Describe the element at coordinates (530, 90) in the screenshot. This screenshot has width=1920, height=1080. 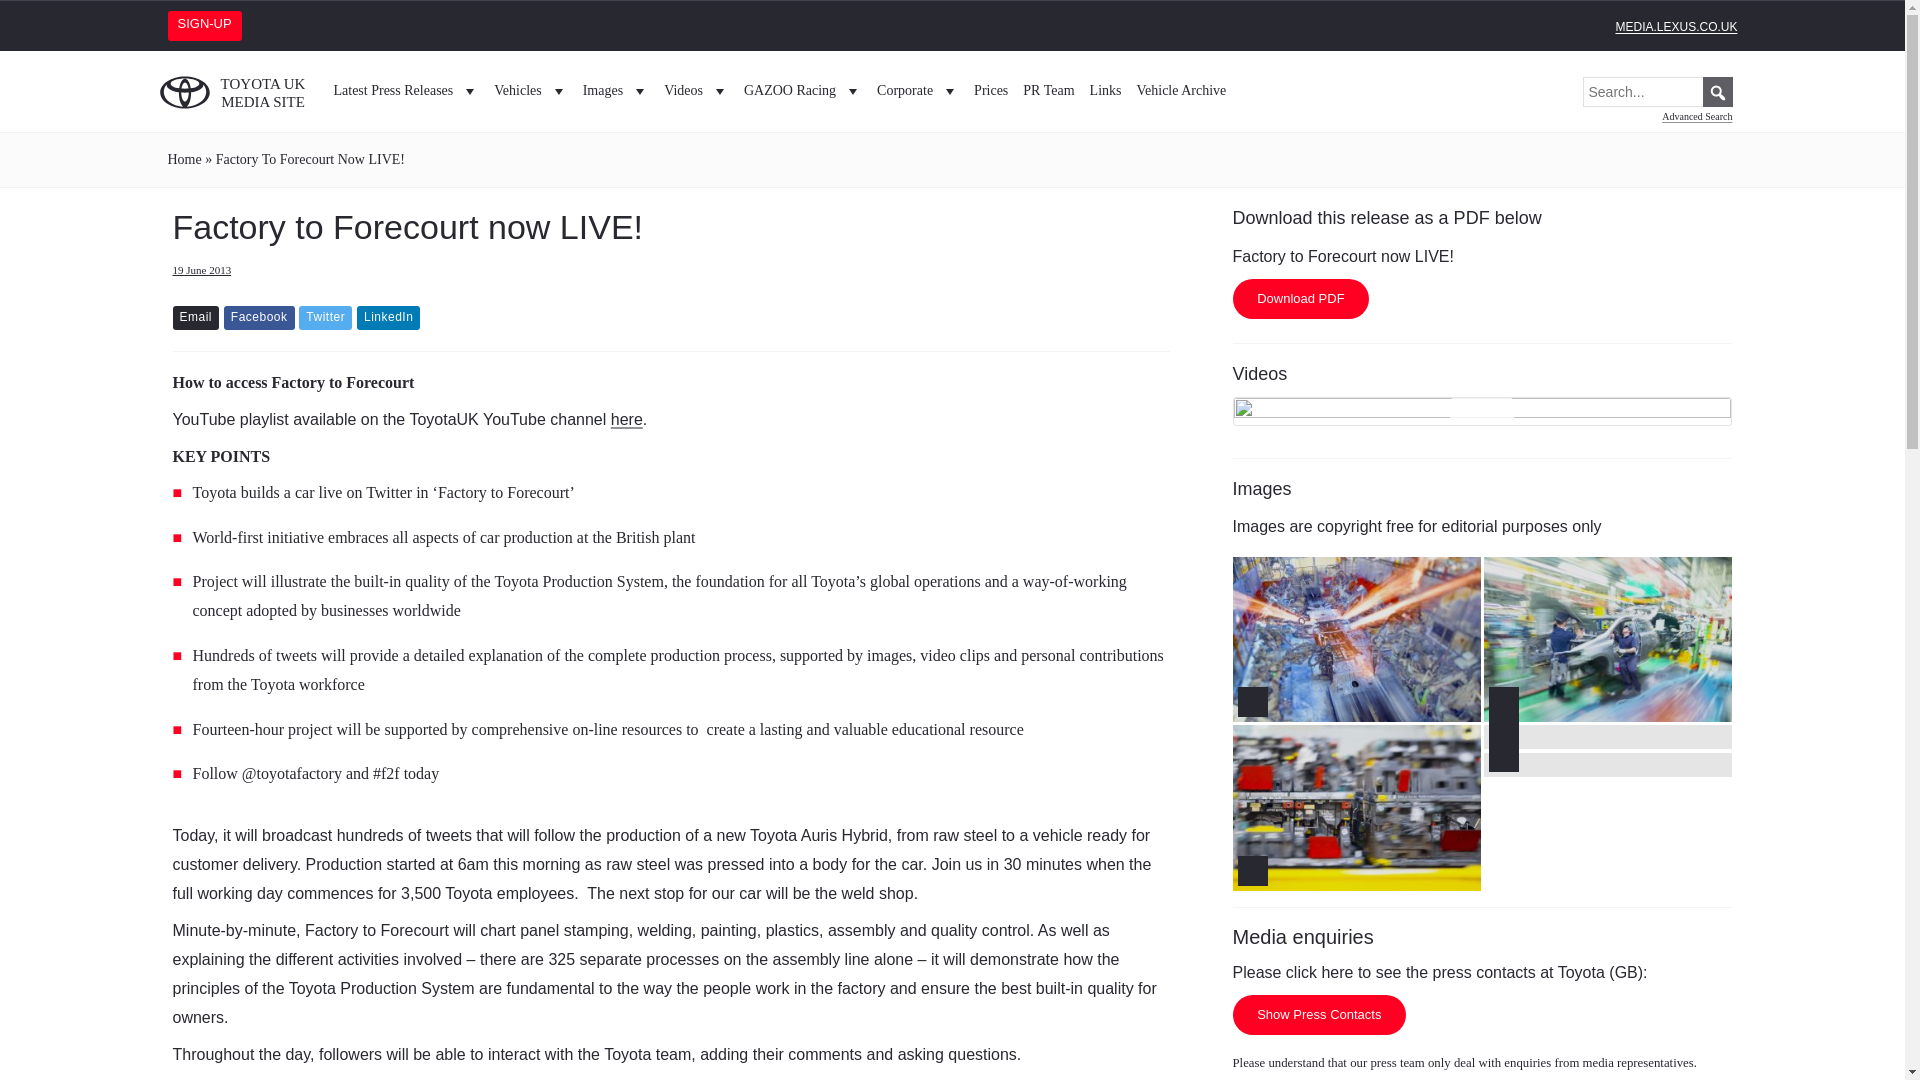
I see `Vehicles` at that location.